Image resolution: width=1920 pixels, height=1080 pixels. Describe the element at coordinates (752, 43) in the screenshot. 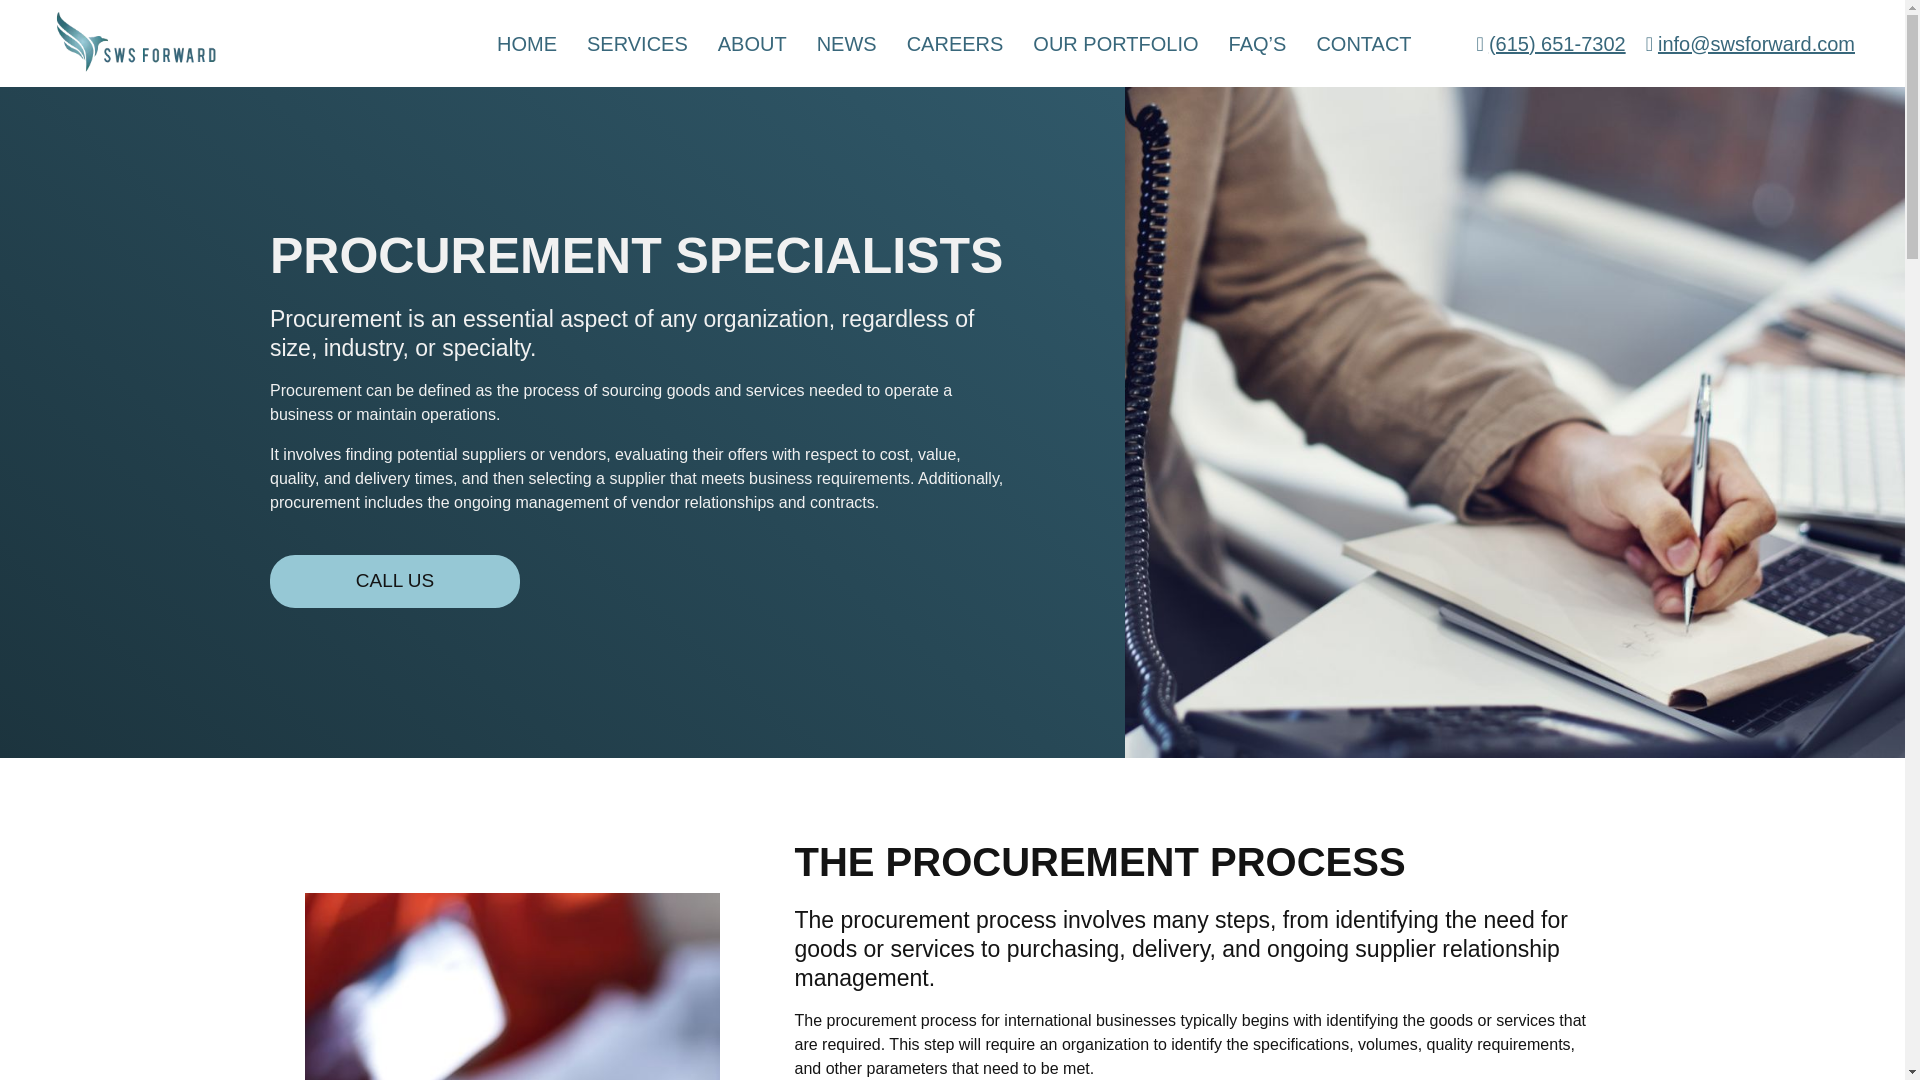

I see `ABOUT` at that location.